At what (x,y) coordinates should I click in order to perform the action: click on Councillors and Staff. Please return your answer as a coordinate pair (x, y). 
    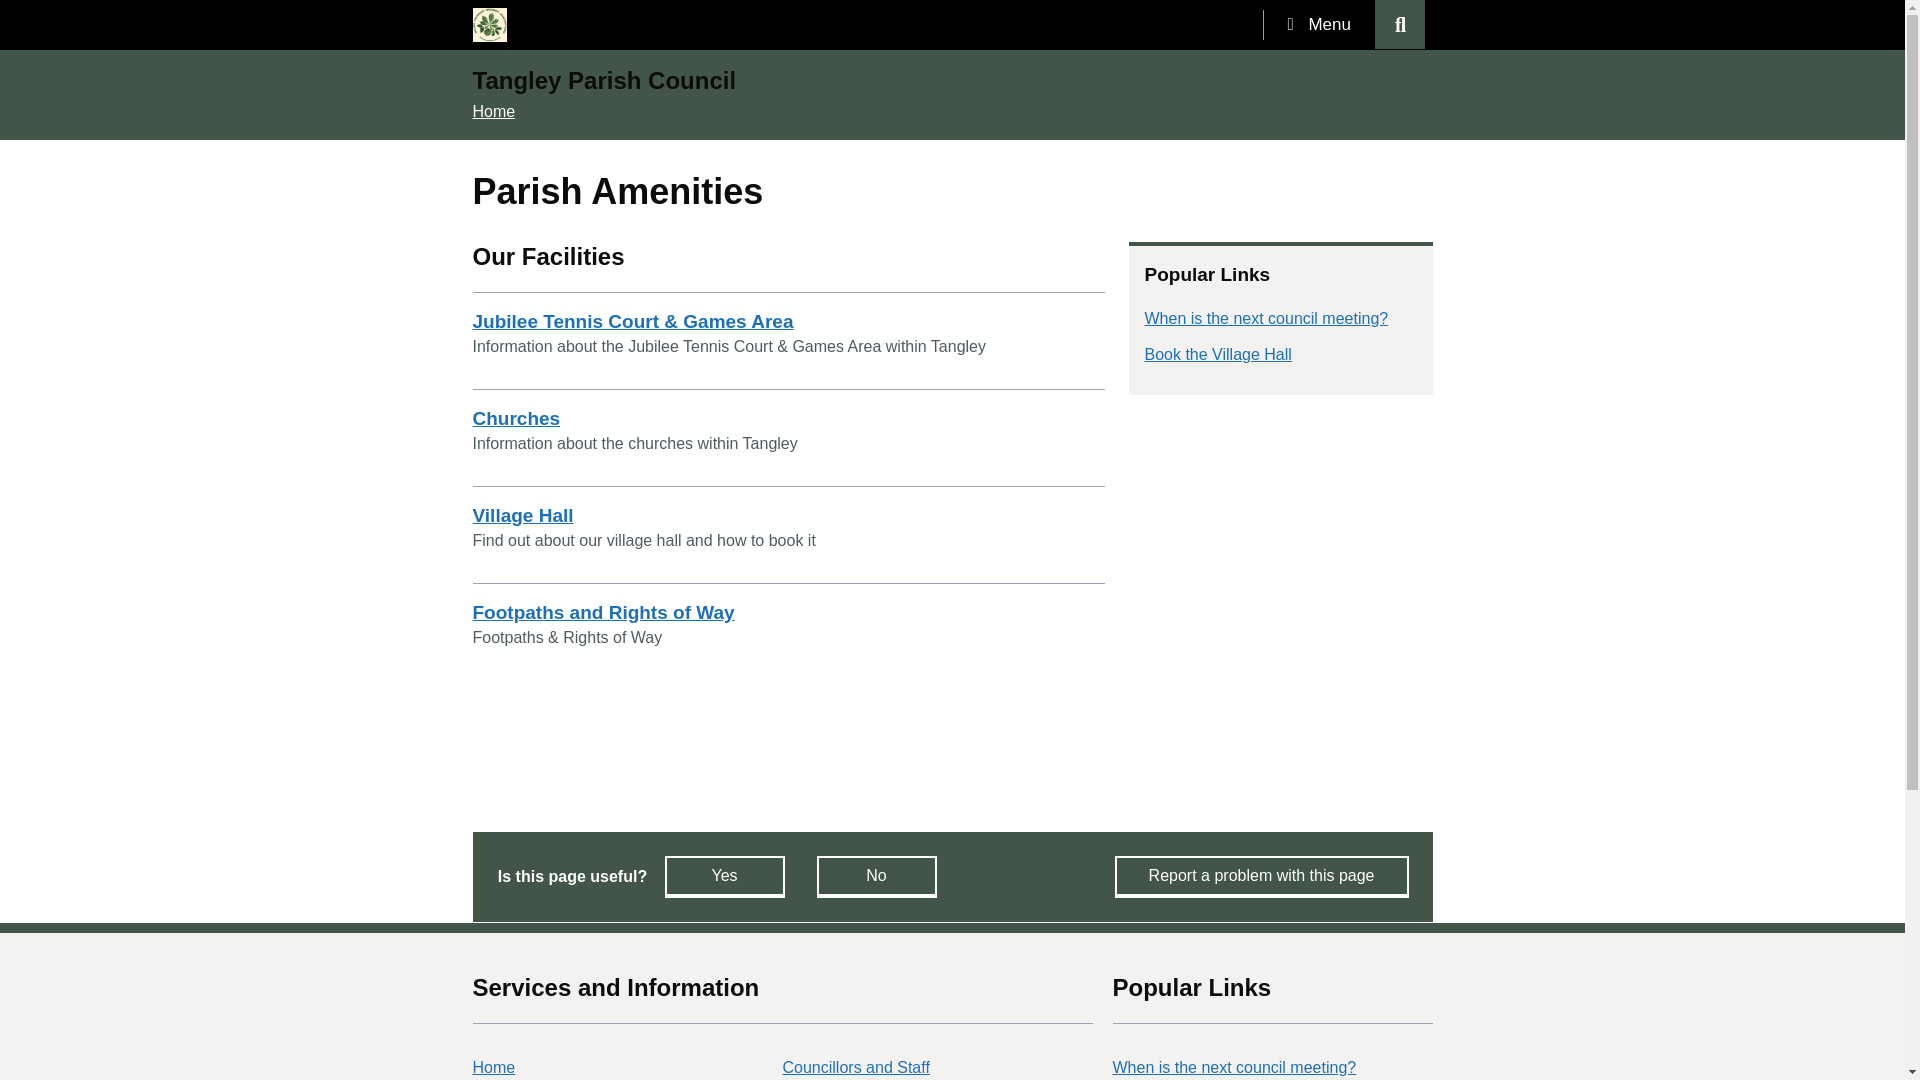
    Looking at the image, I should click on (855, 1067).